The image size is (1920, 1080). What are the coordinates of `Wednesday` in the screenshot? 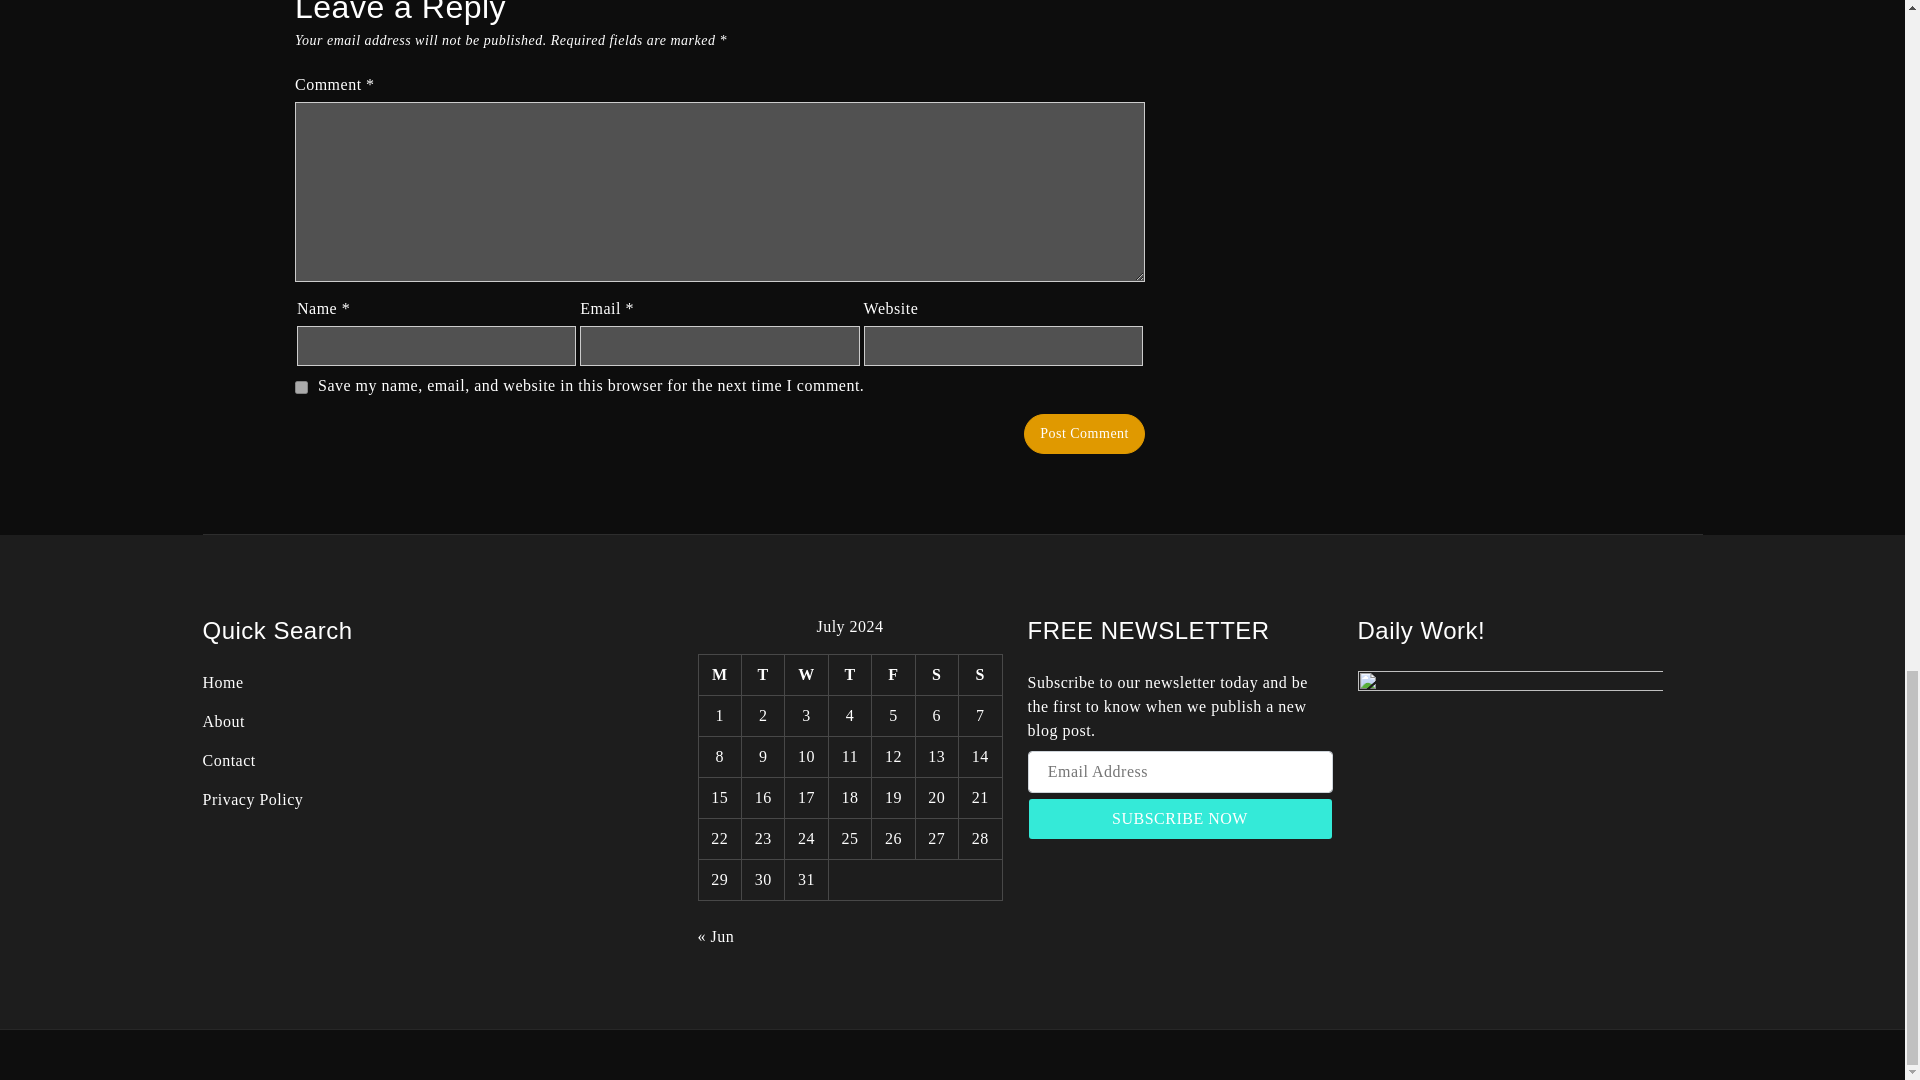 It's located at (806, 674).